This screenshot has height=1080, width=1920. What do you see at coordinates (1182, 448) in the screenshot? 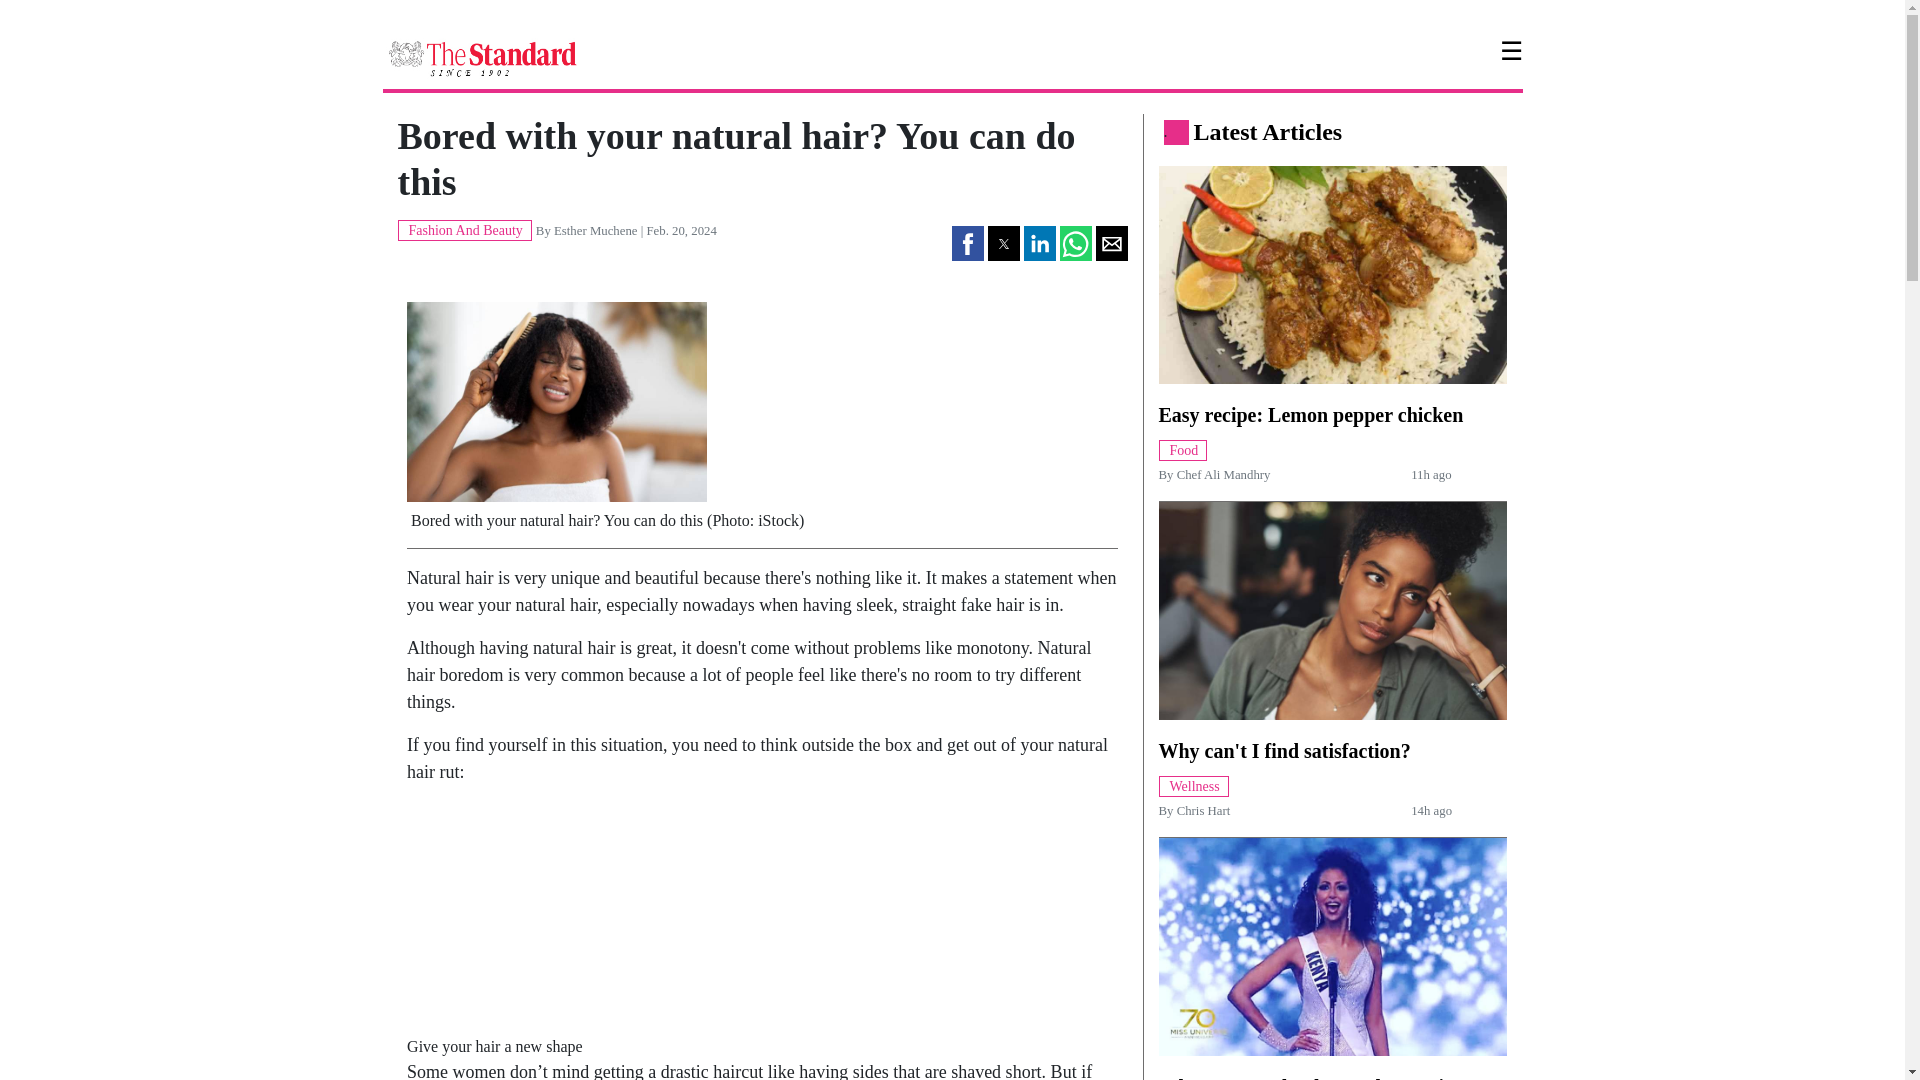
I see `Food` at bounding box center [1182, 448].